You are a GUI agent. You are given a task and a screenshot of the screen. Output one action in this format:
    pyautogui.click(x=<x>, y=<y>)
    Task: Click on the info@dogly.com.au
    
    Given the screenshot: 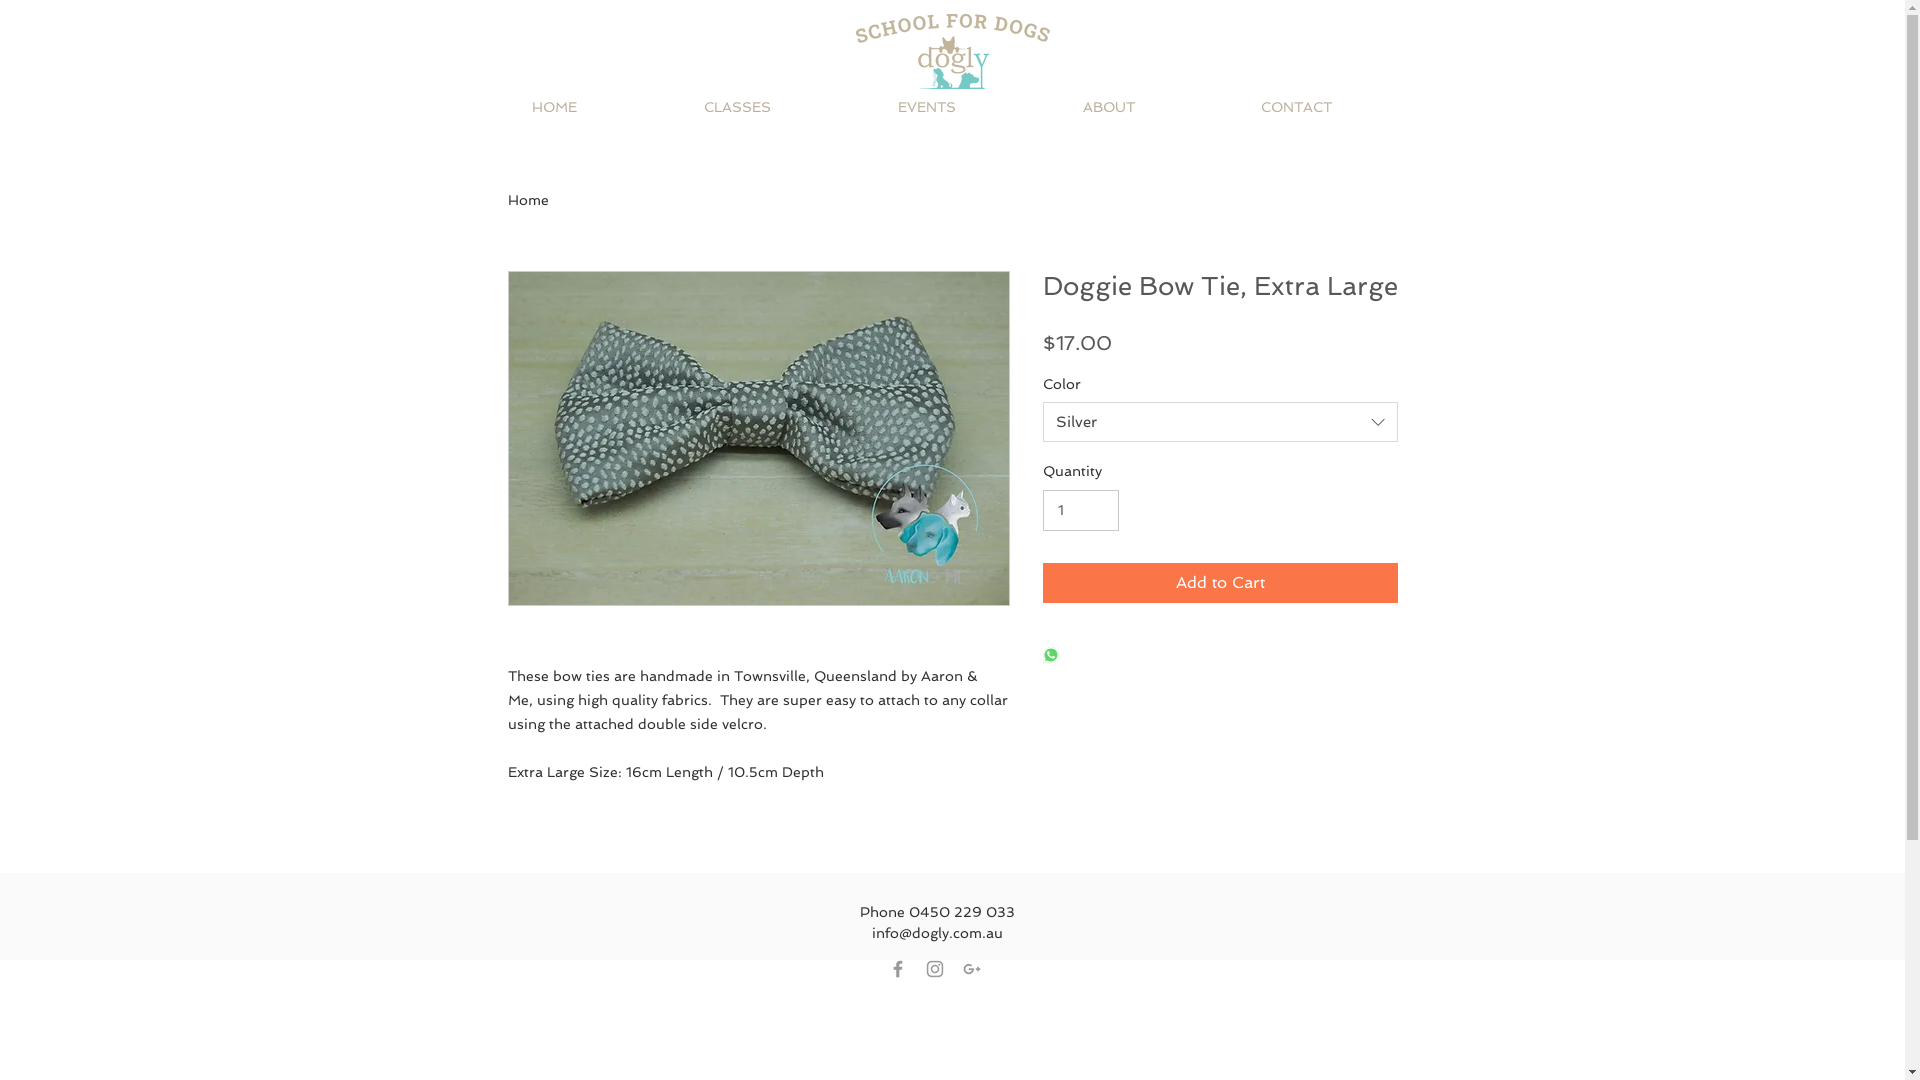 What is the action you would take?
    pyautogui.click(x=937, y=933)
    